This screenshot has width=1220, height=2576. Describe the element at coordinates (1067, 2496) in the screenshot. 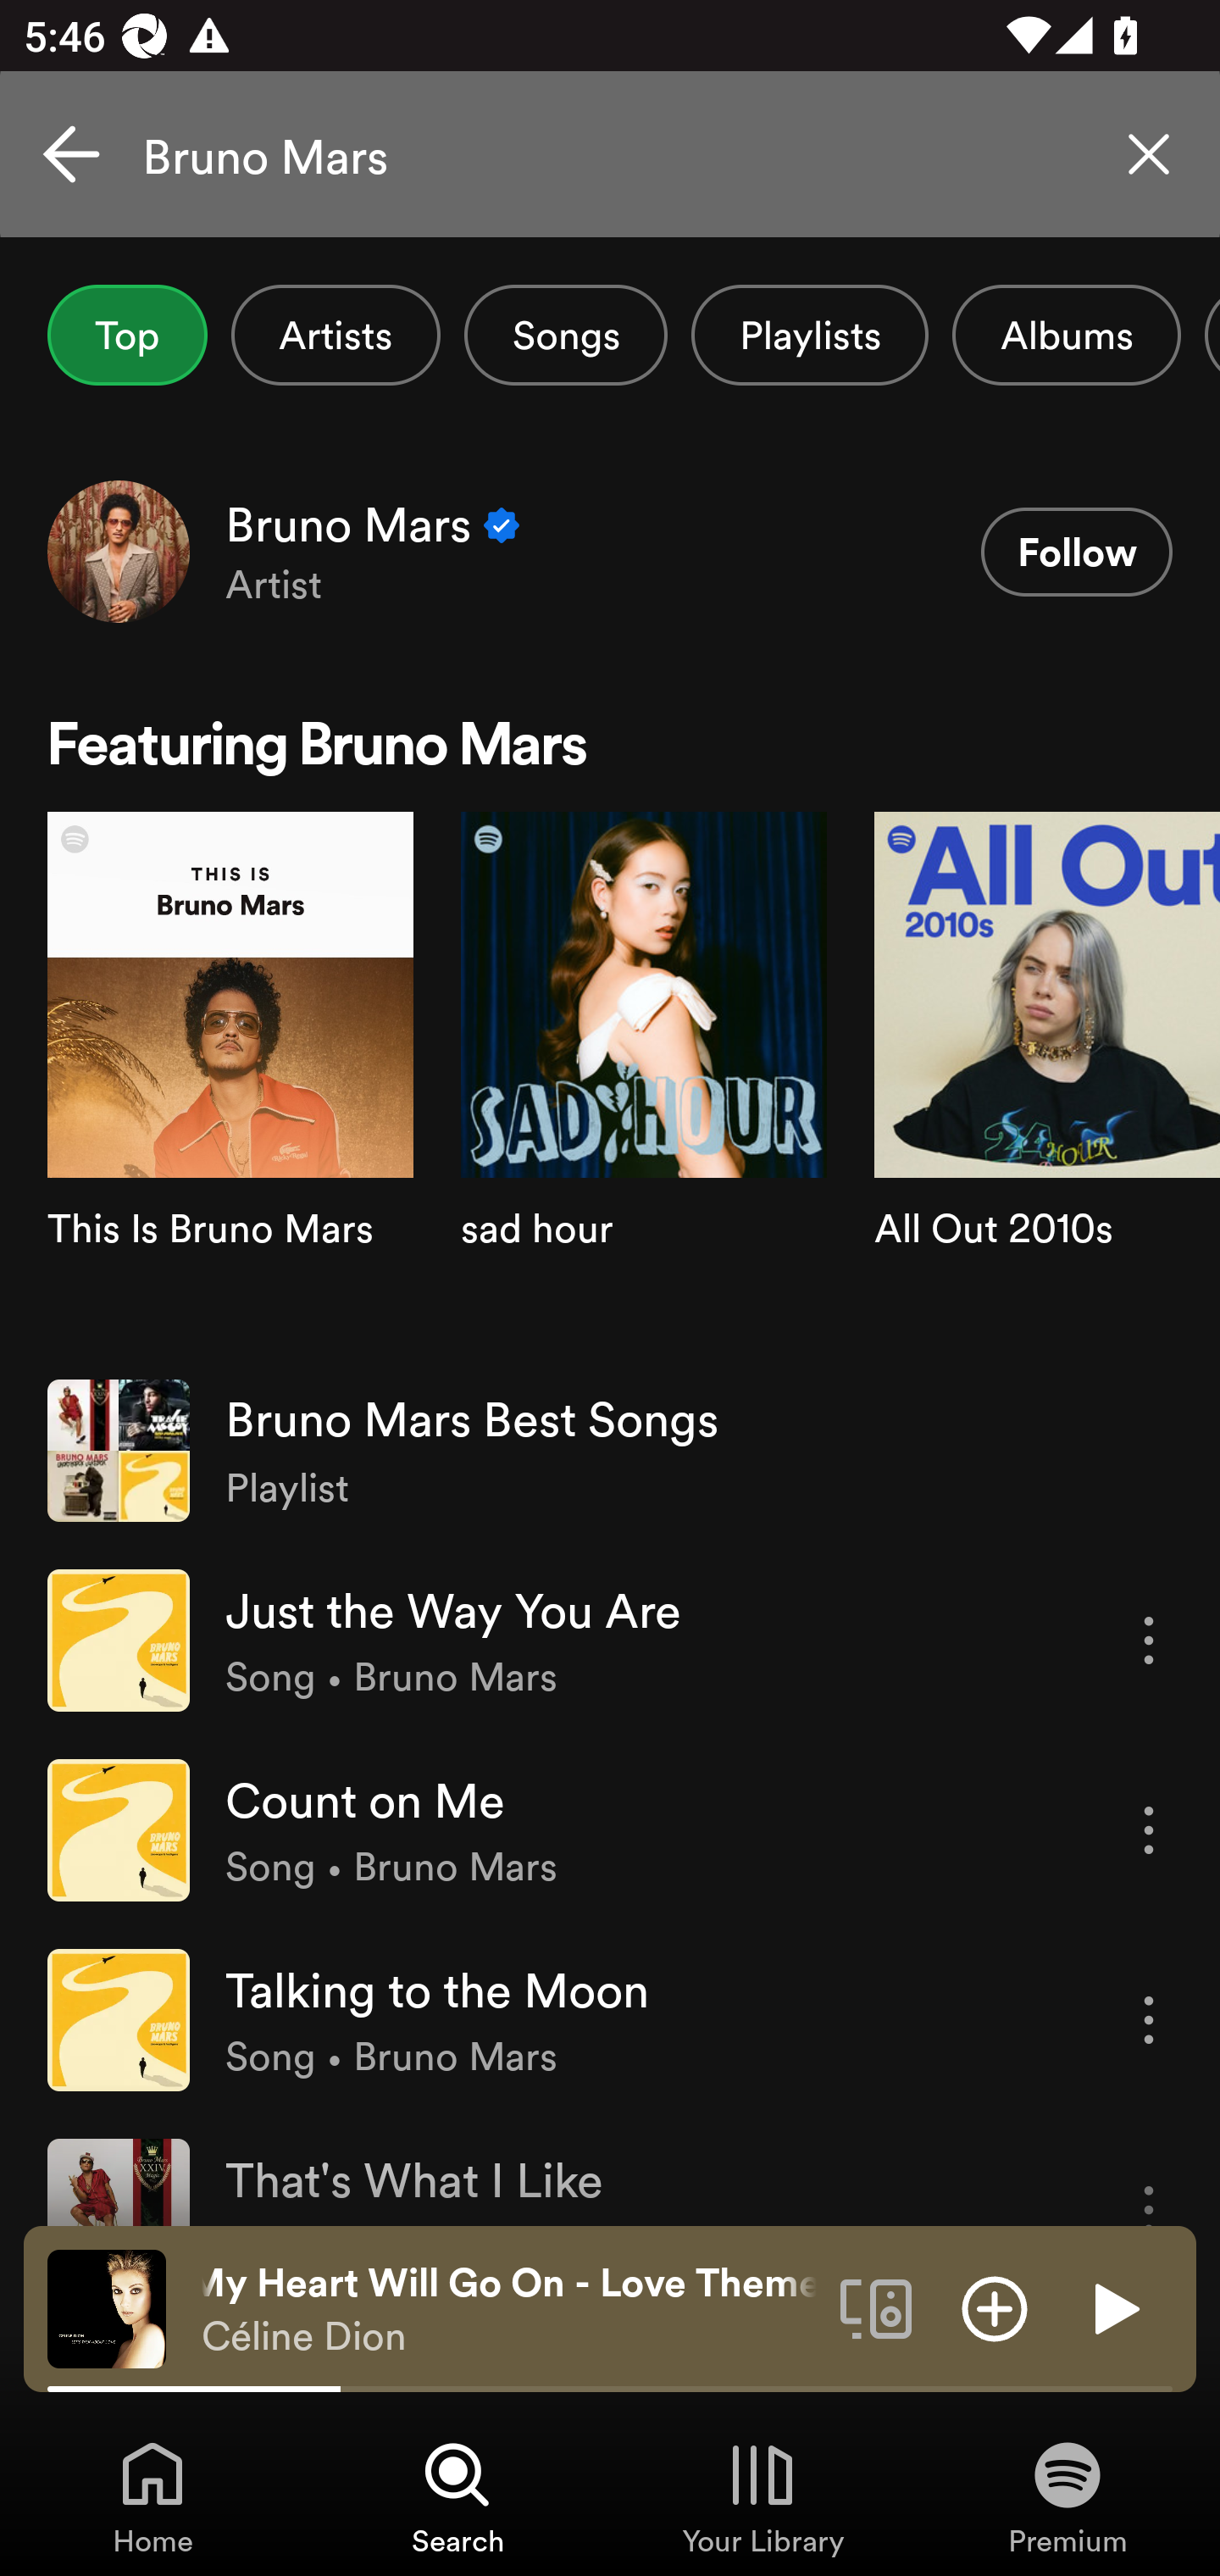

I see `Premium, Tab 4 of 4 Premium Premium` at that location.